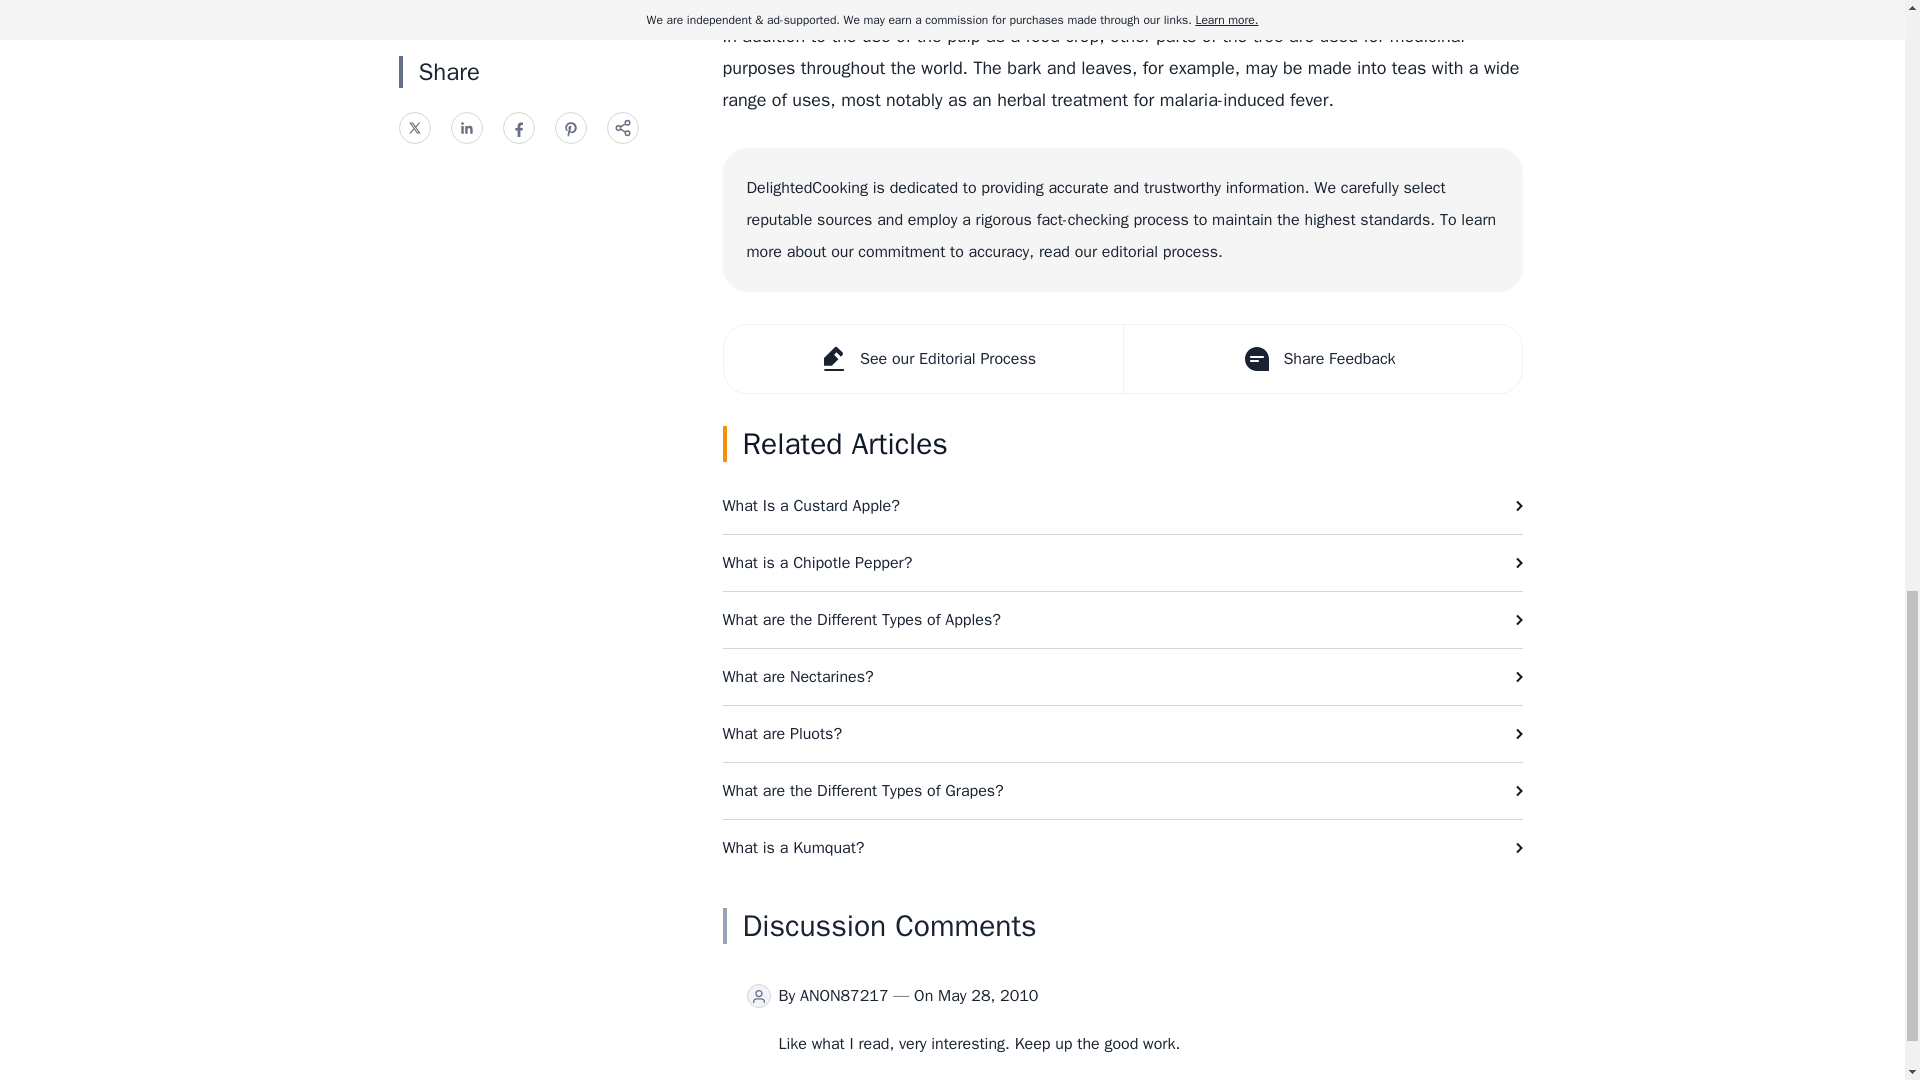 The width and height of the screenshot is (1920, 1080). I want to click on What are Pluots?, so click(1122, 734).